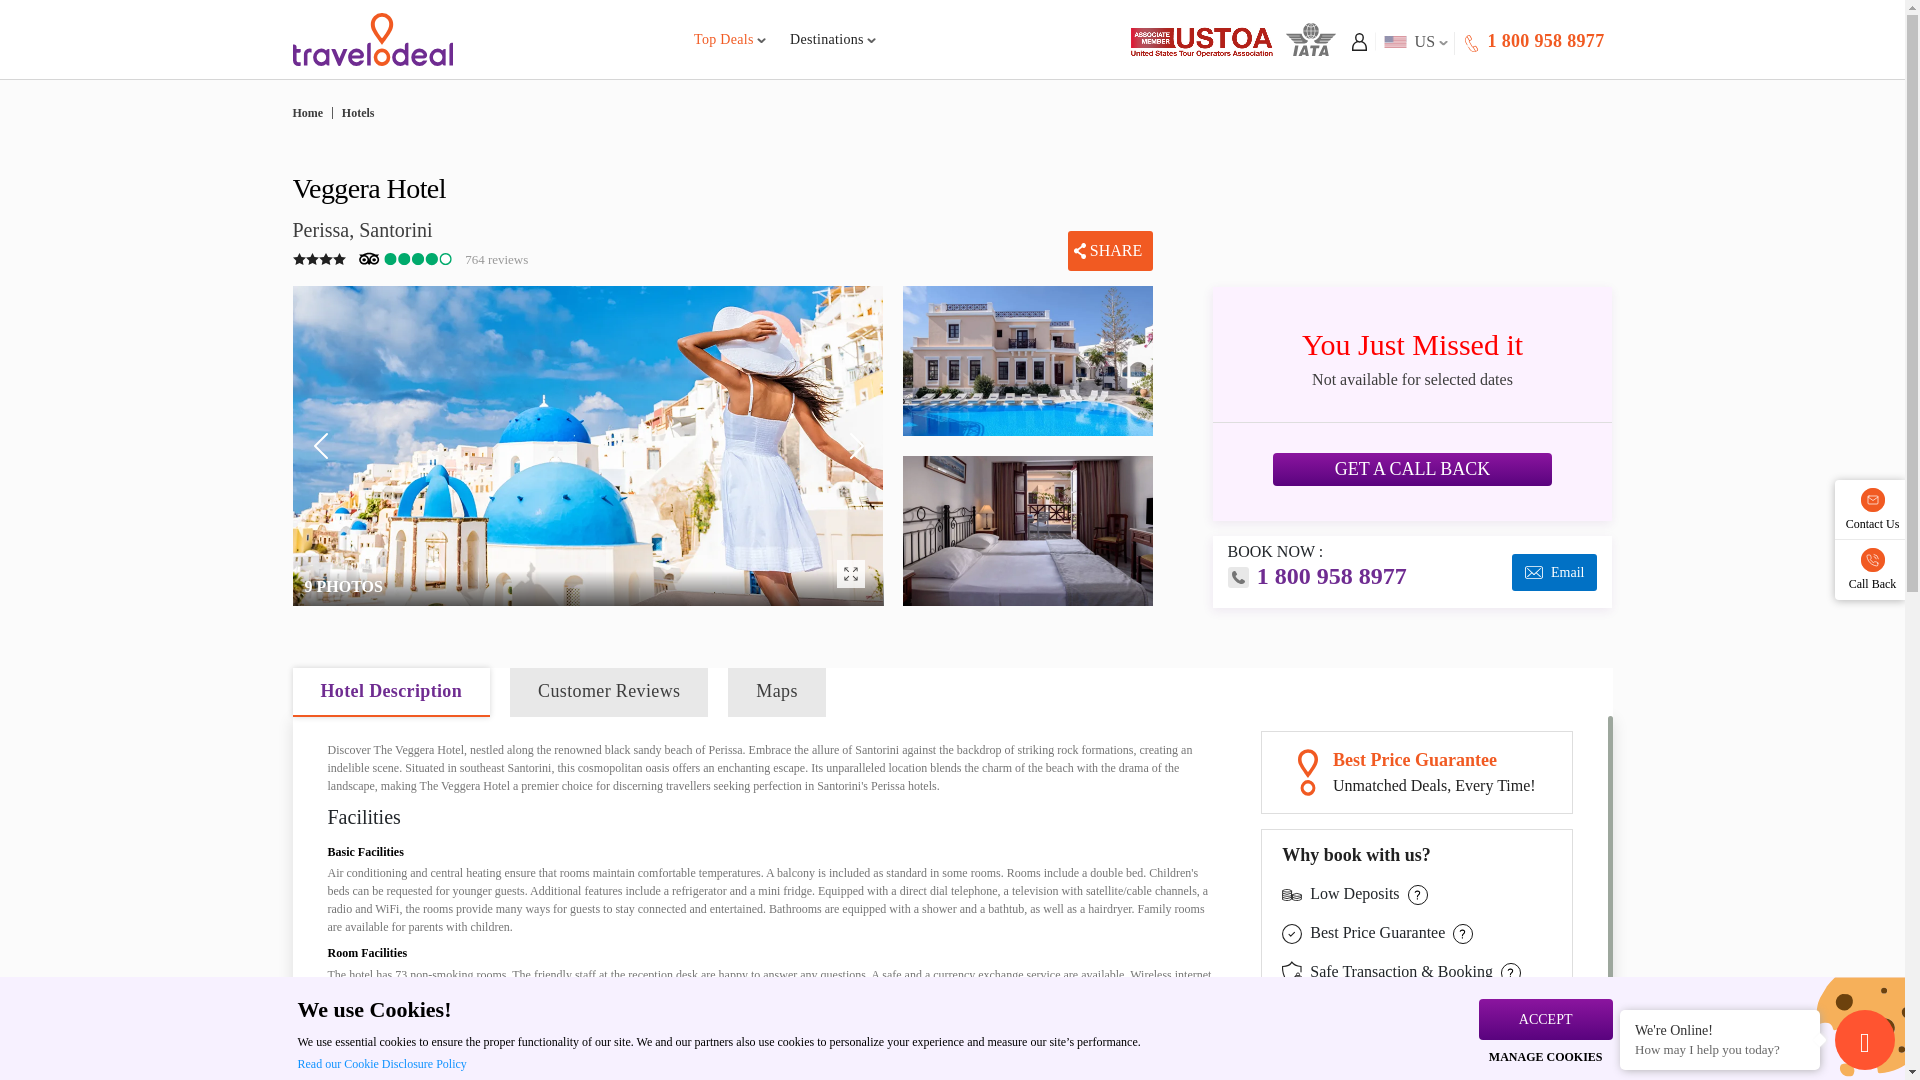  Describe the element at coordinates (1548, 40) in the screenshot. I see `GET A CALL BACK` at that location.